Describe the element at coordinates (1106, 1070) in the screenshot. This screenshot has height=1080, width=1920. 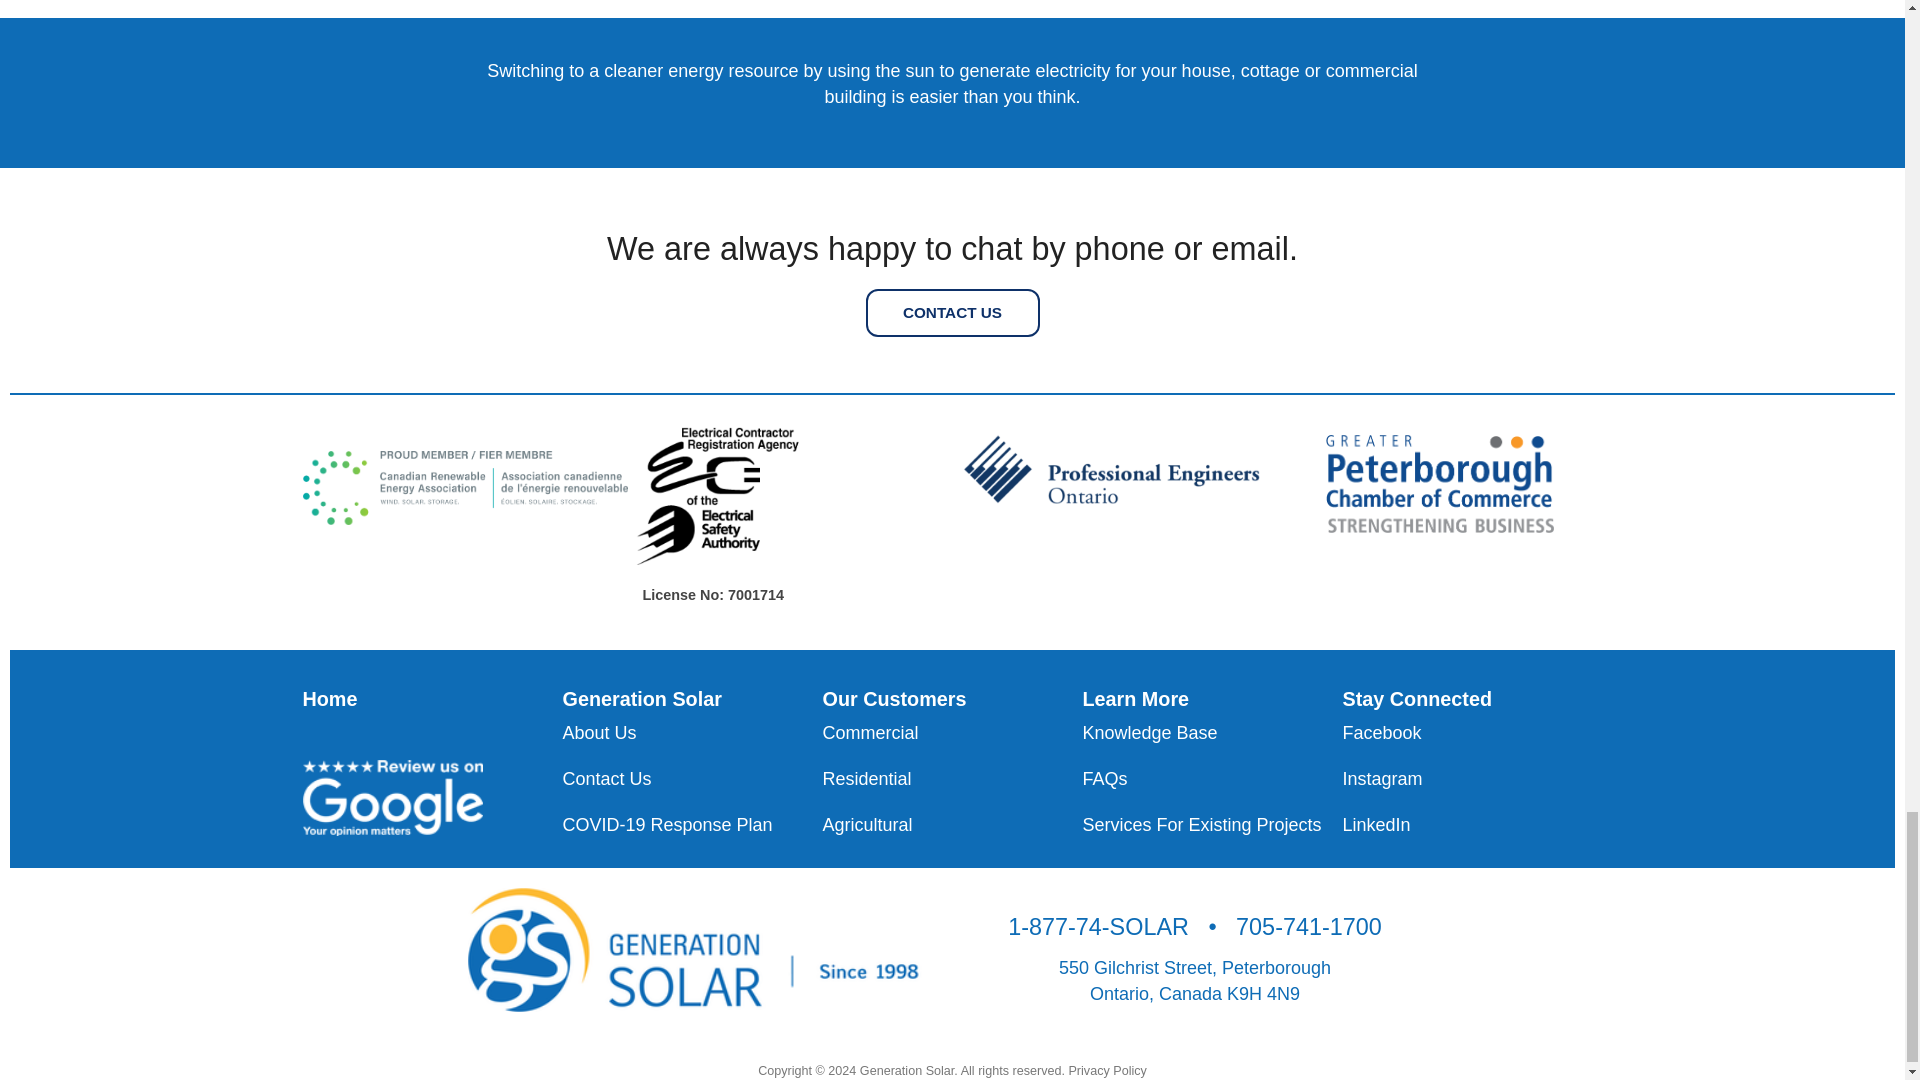
I see `Privacy Policy` at that location.